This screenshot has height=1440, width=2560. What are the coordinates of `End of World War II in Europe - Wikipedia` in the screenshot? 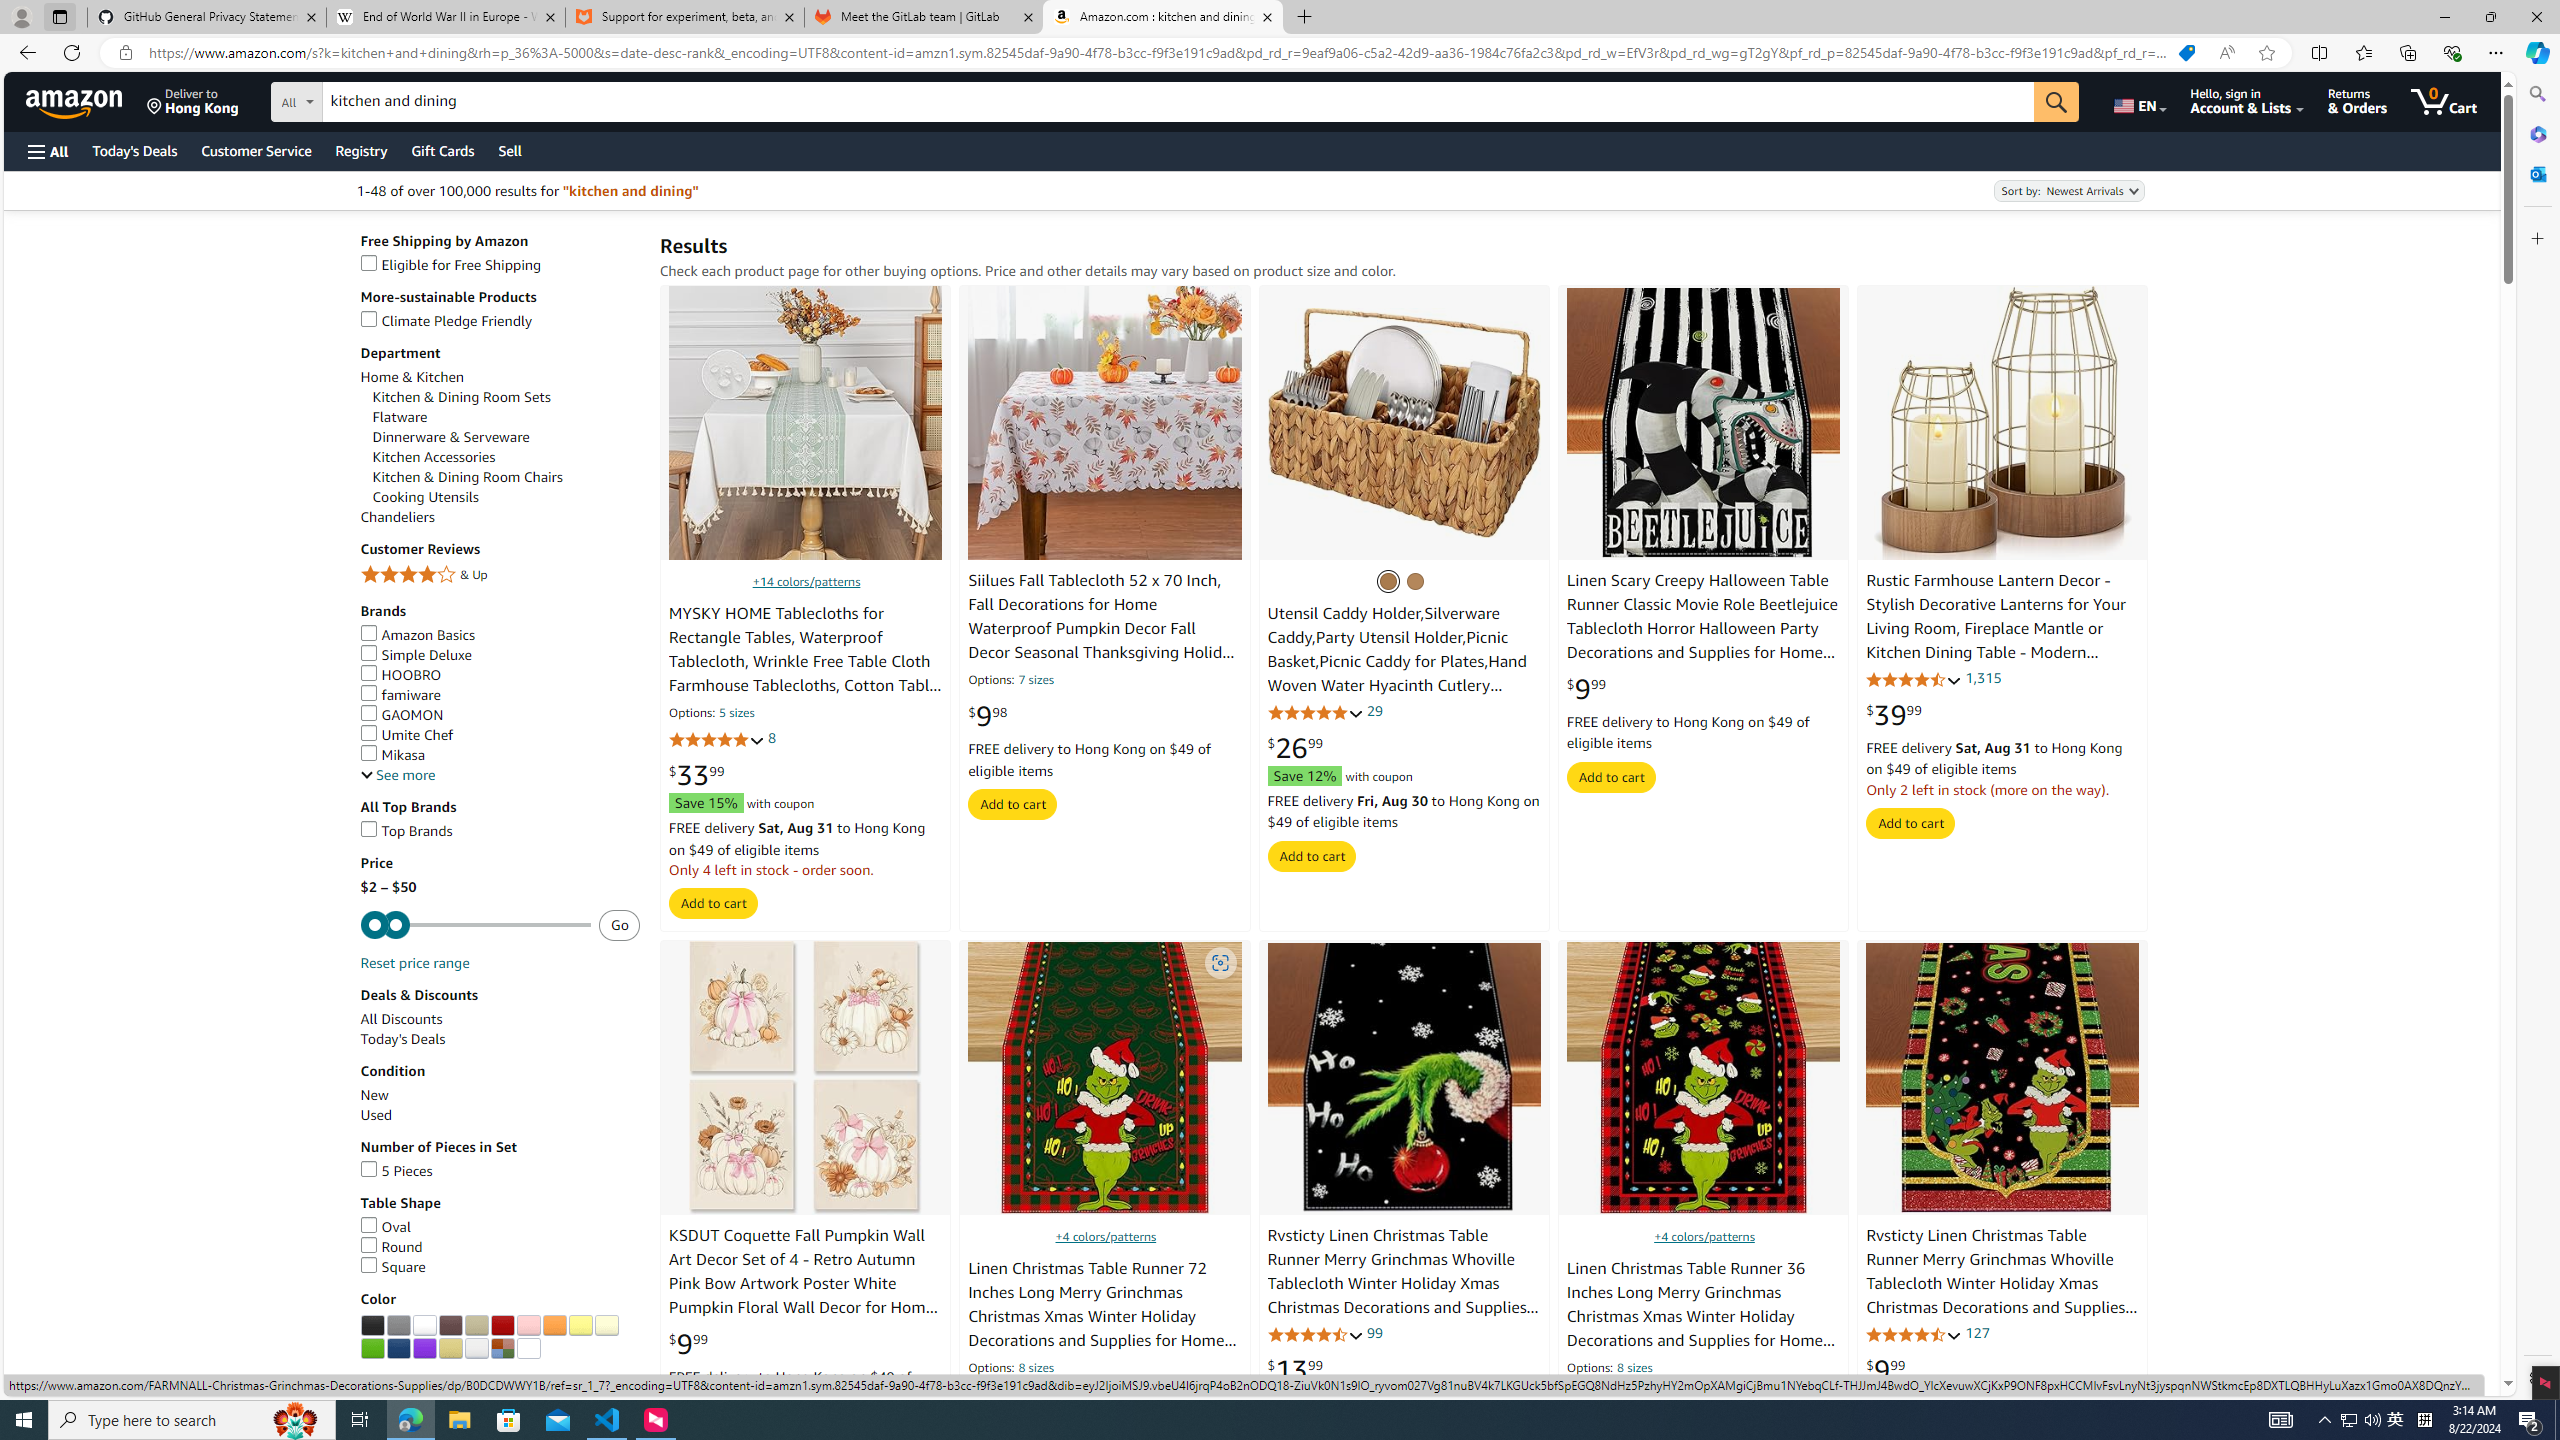 It's located at (445, 17).